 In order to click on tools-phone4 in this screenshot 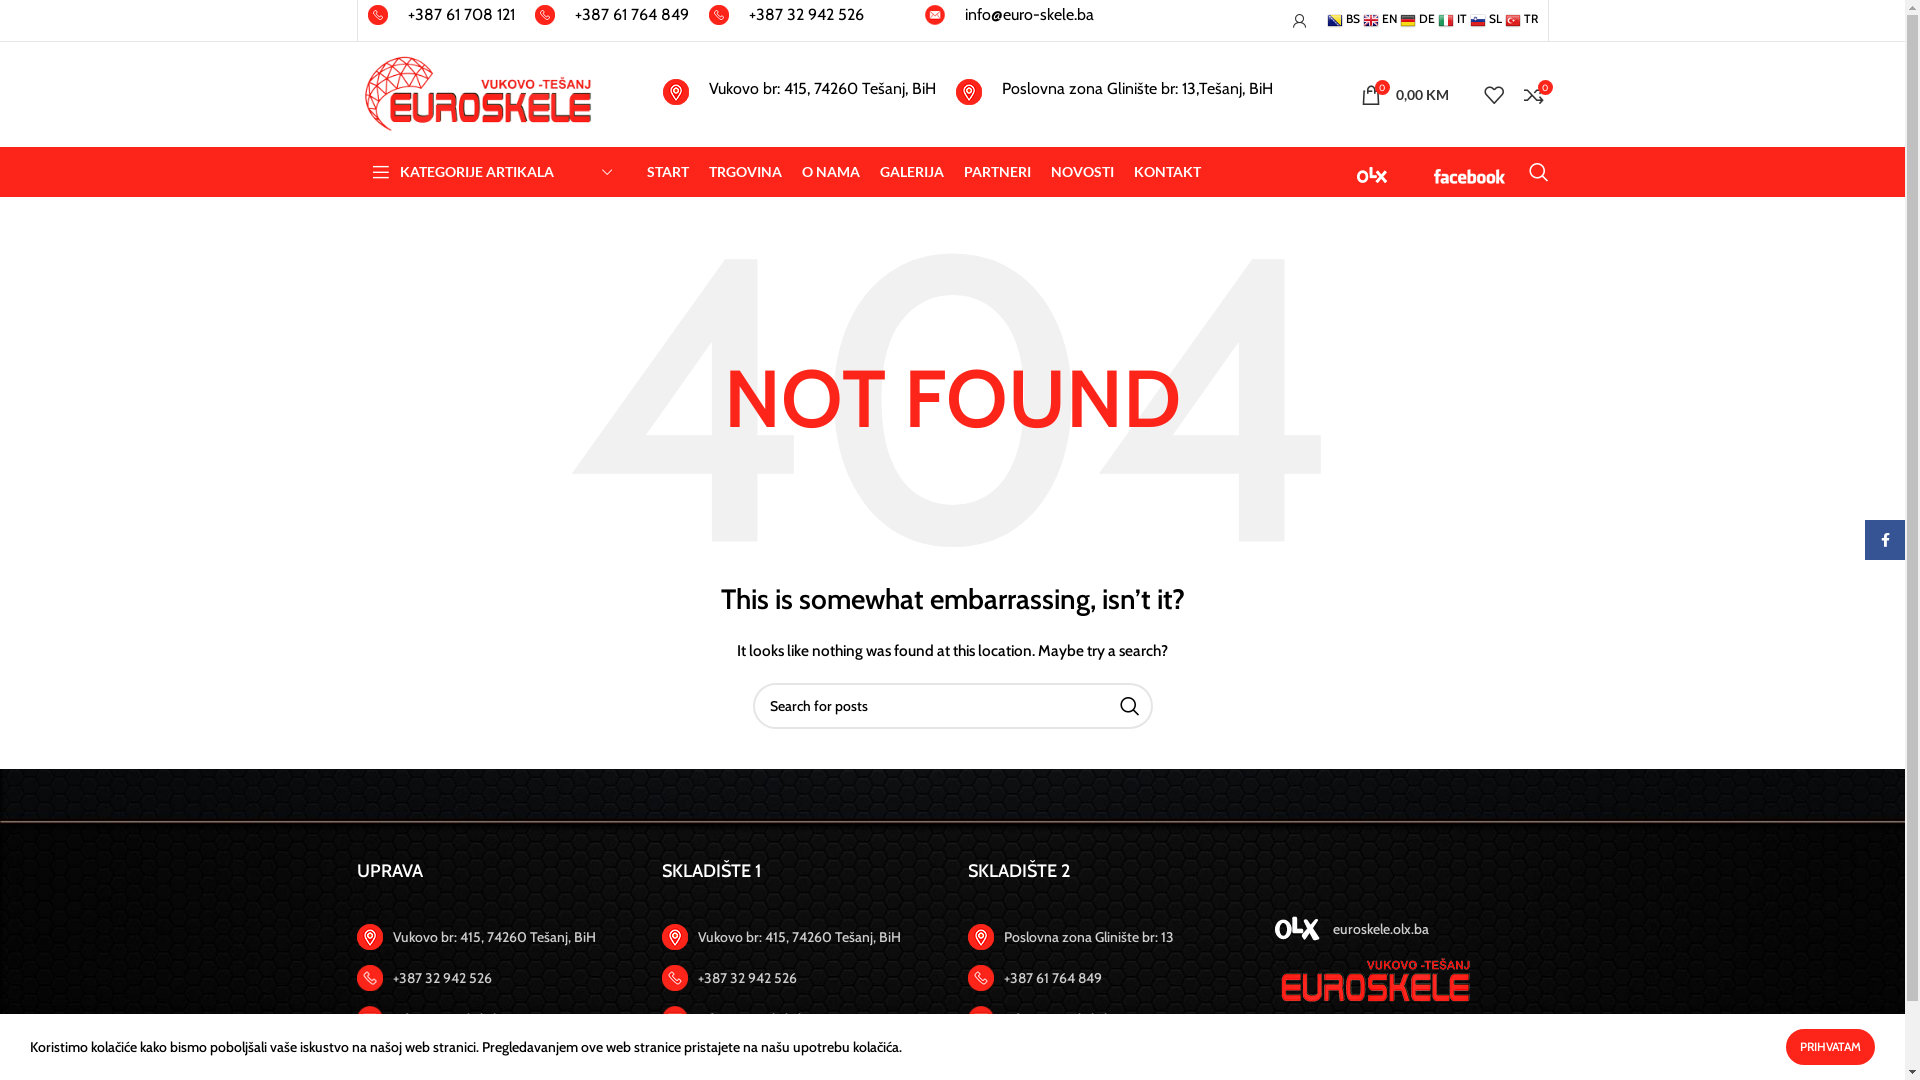, I will do `click(718, 15)`.